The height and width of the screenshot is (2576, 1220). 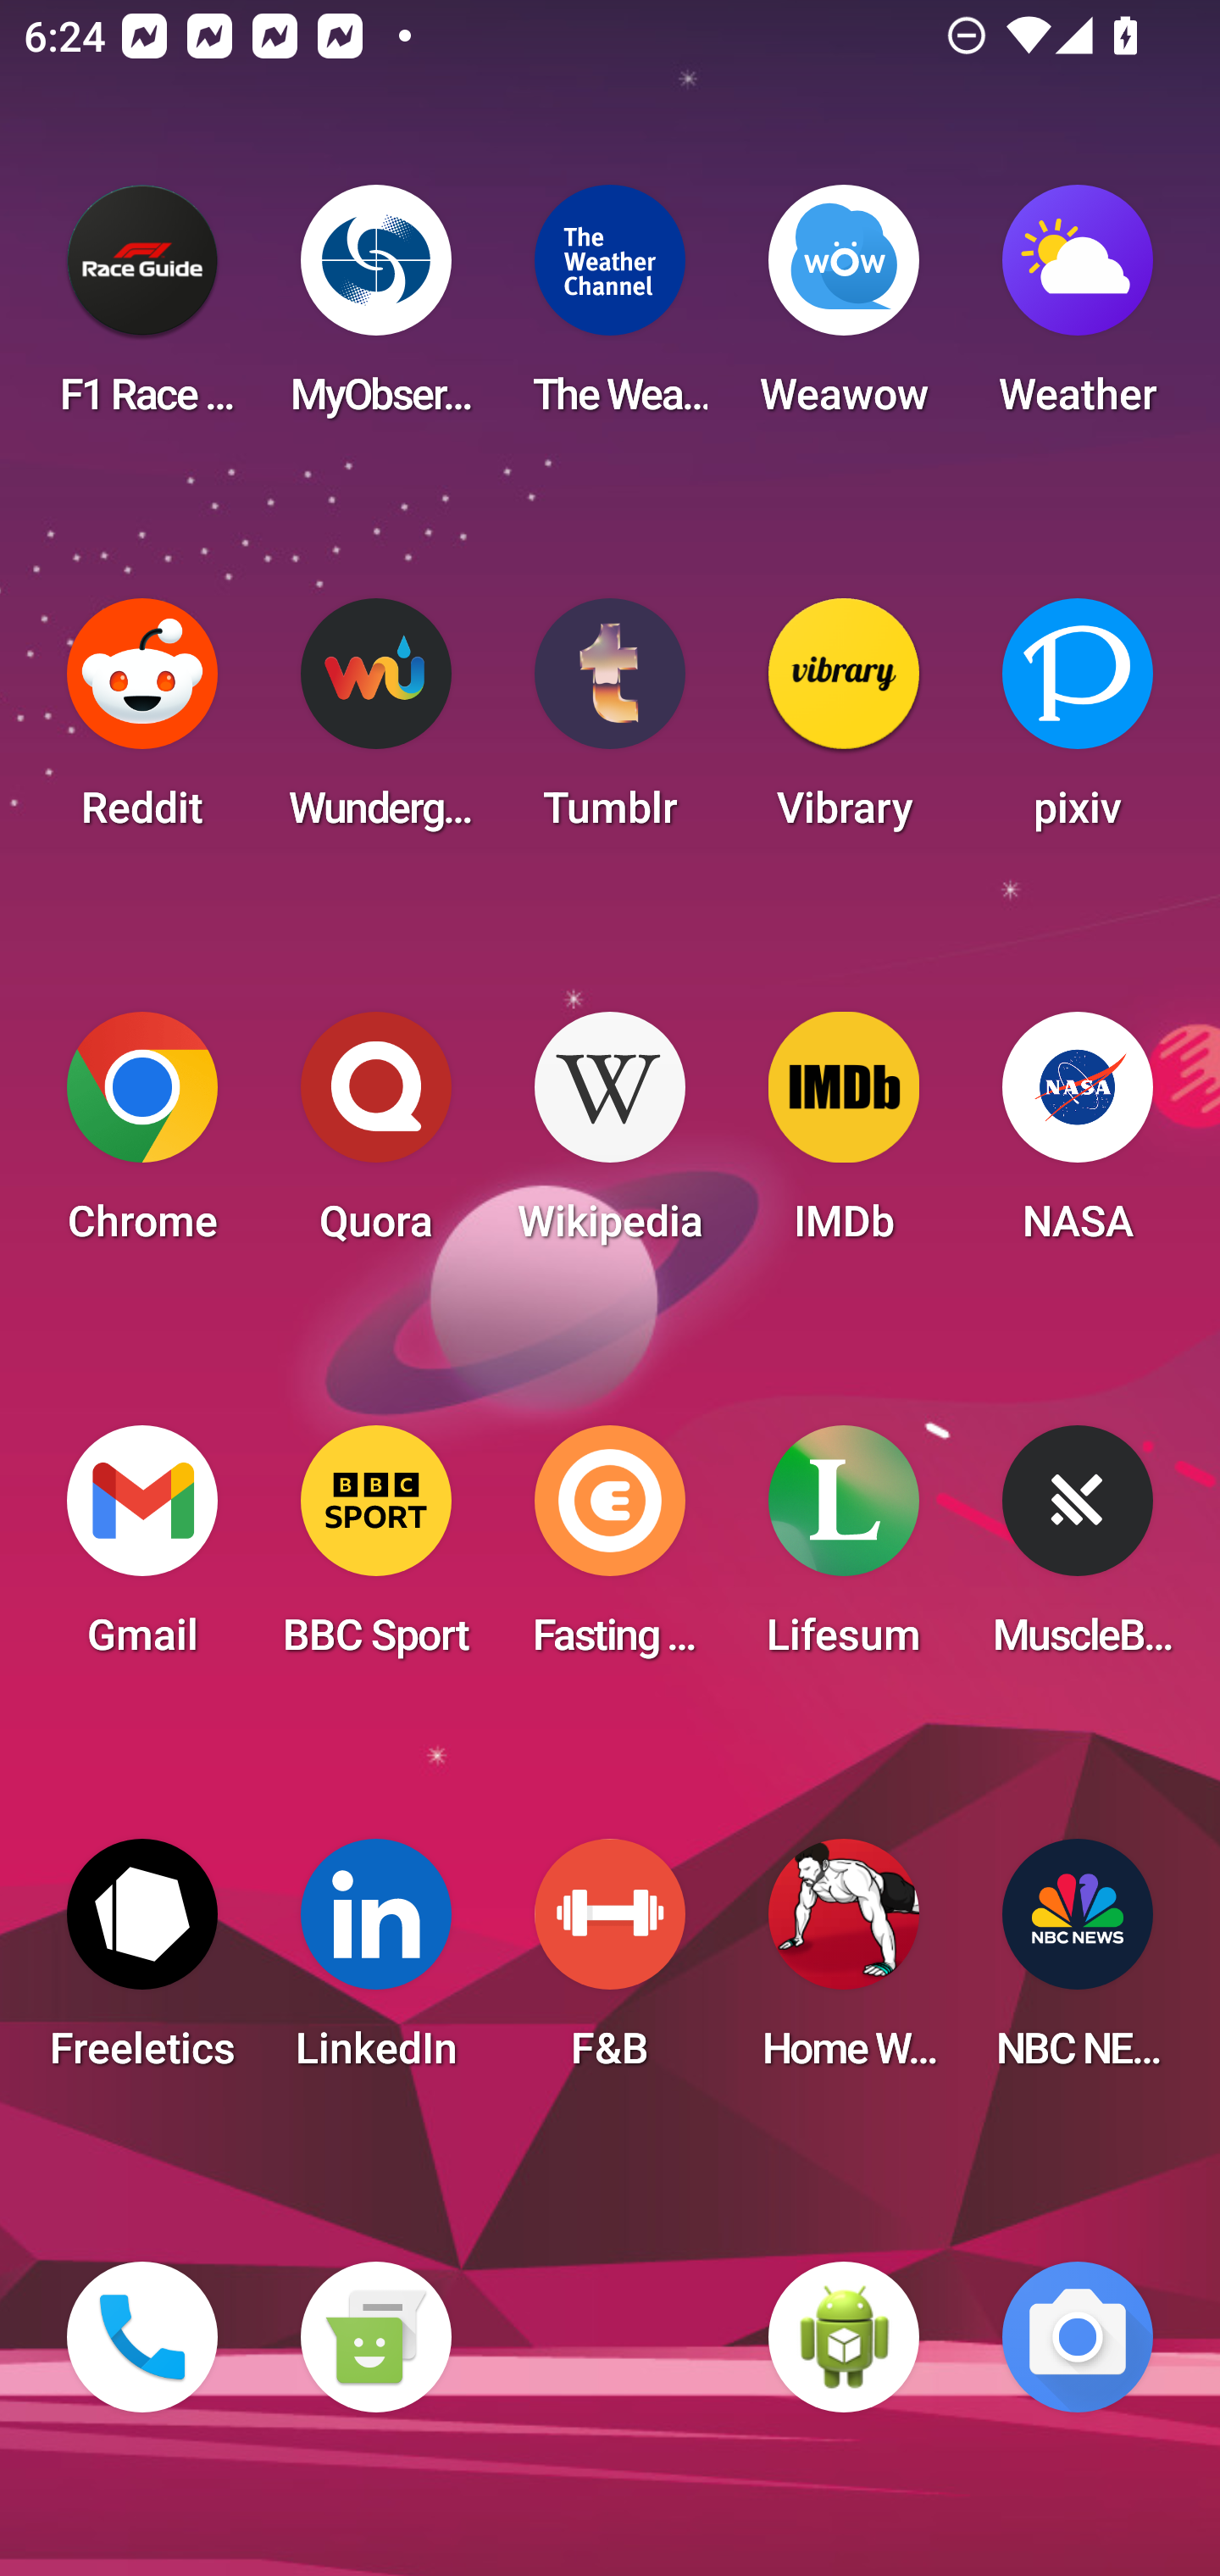 What do you see at coordinates (375, 724) in the screenshot?
I see `Wunderground` at bounding box center [375, 724].